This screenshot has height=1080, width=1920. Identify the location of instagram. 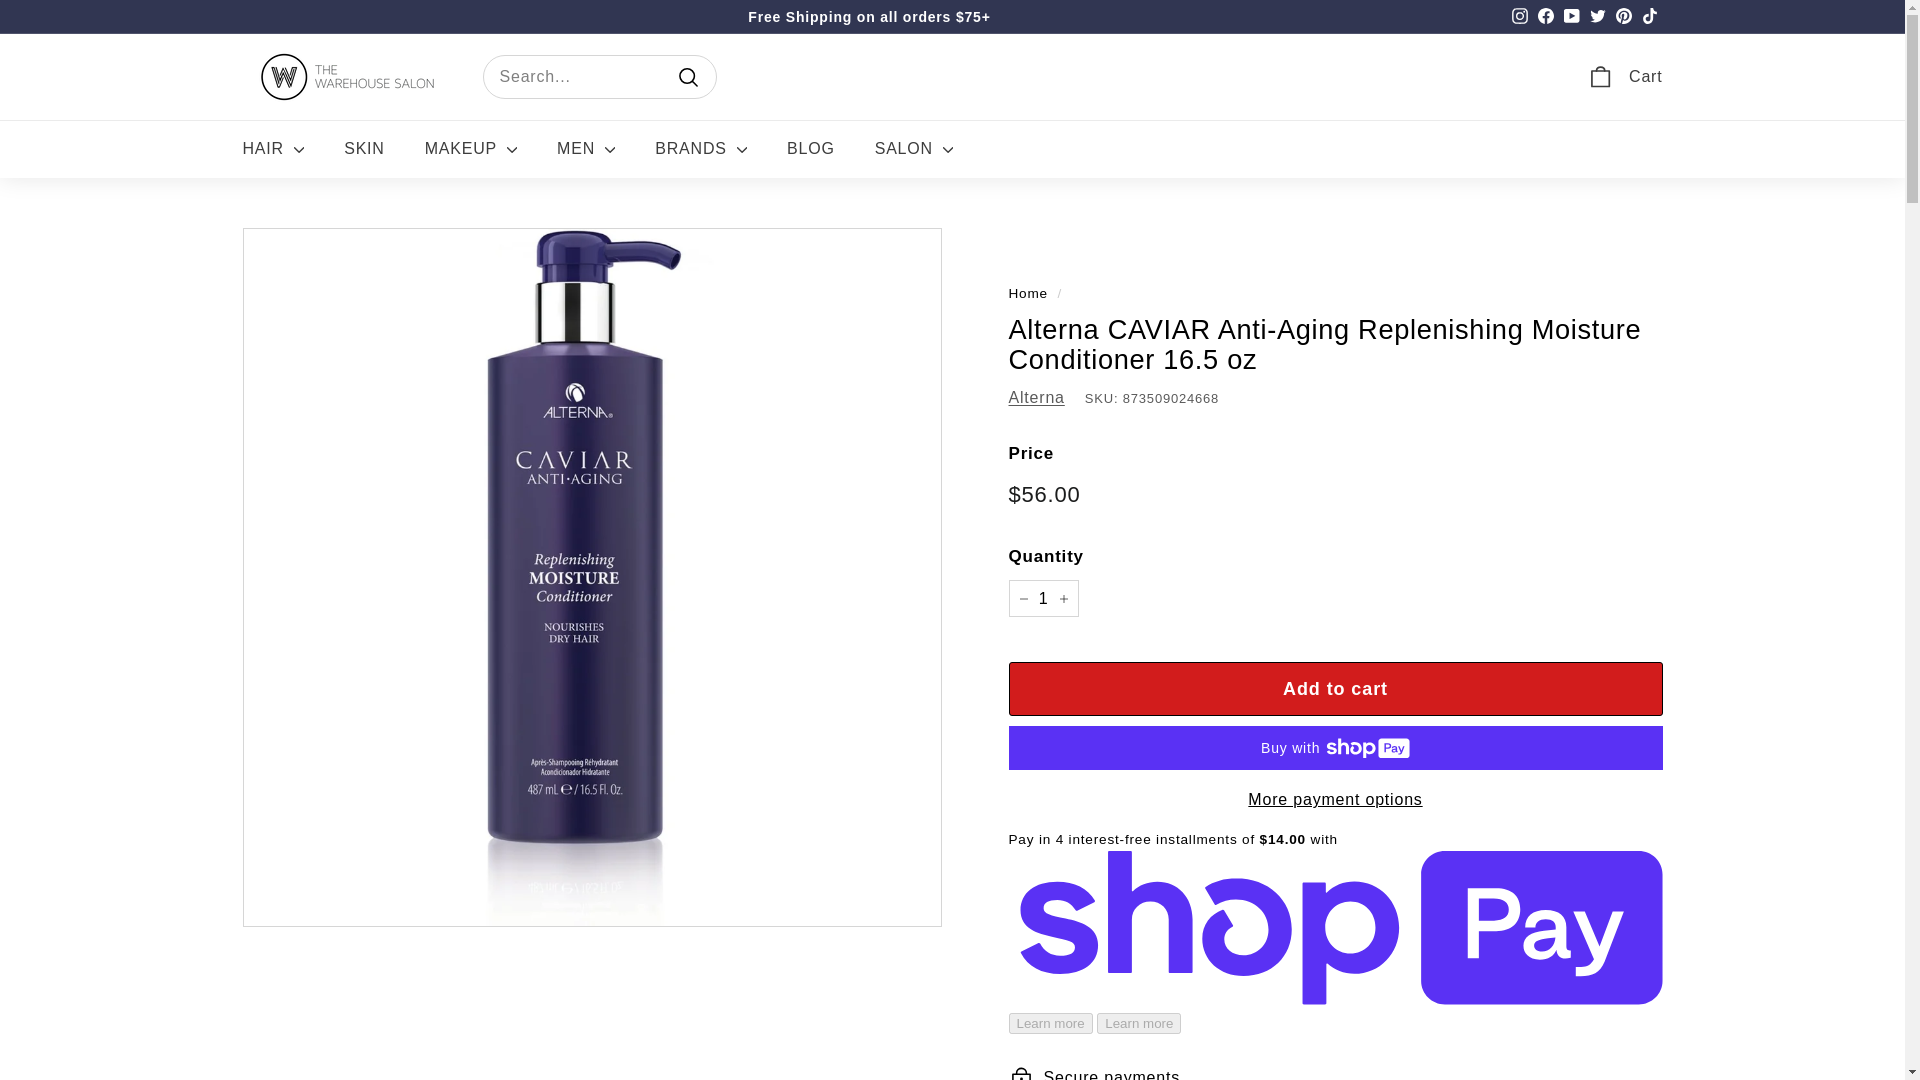
(1520, 15).